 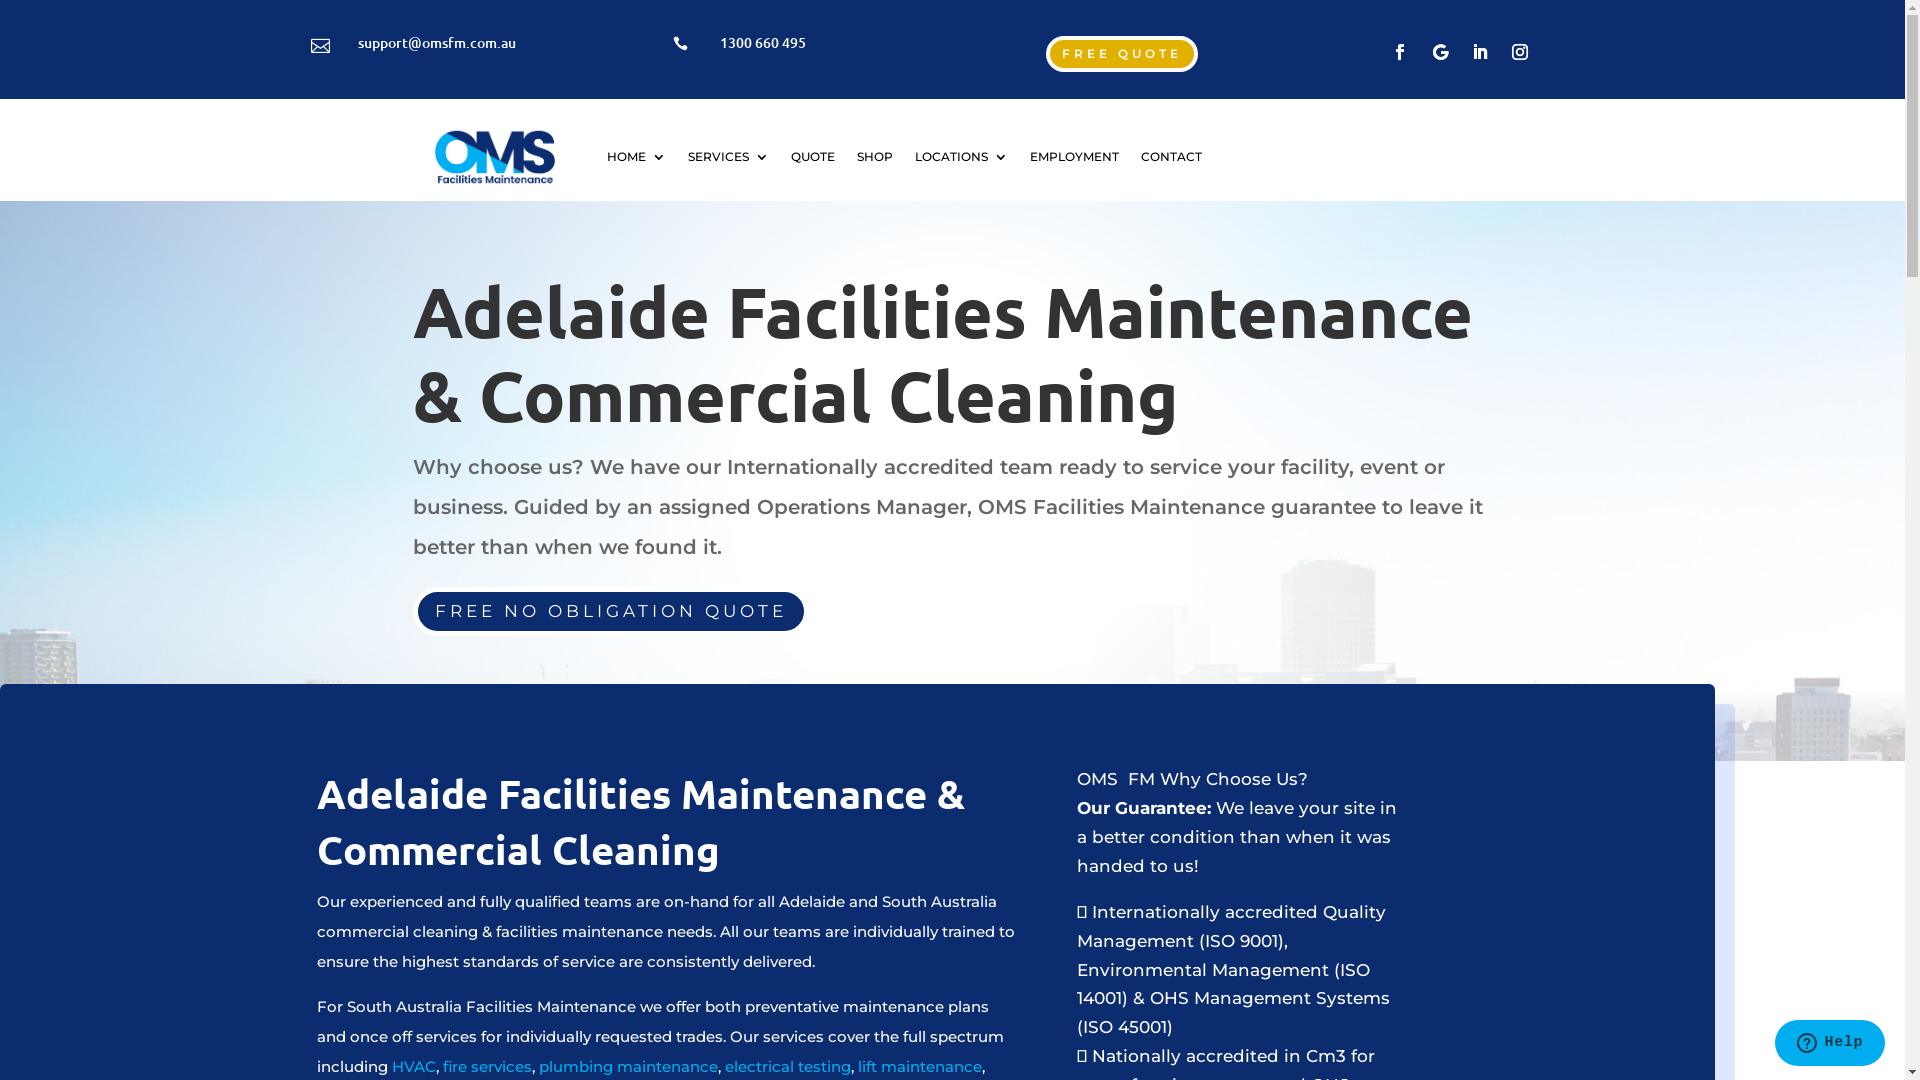 What do you see at coordinates (813, 157) in the screenshot?
I see `QUOTE` at bounding box center [813, 157].